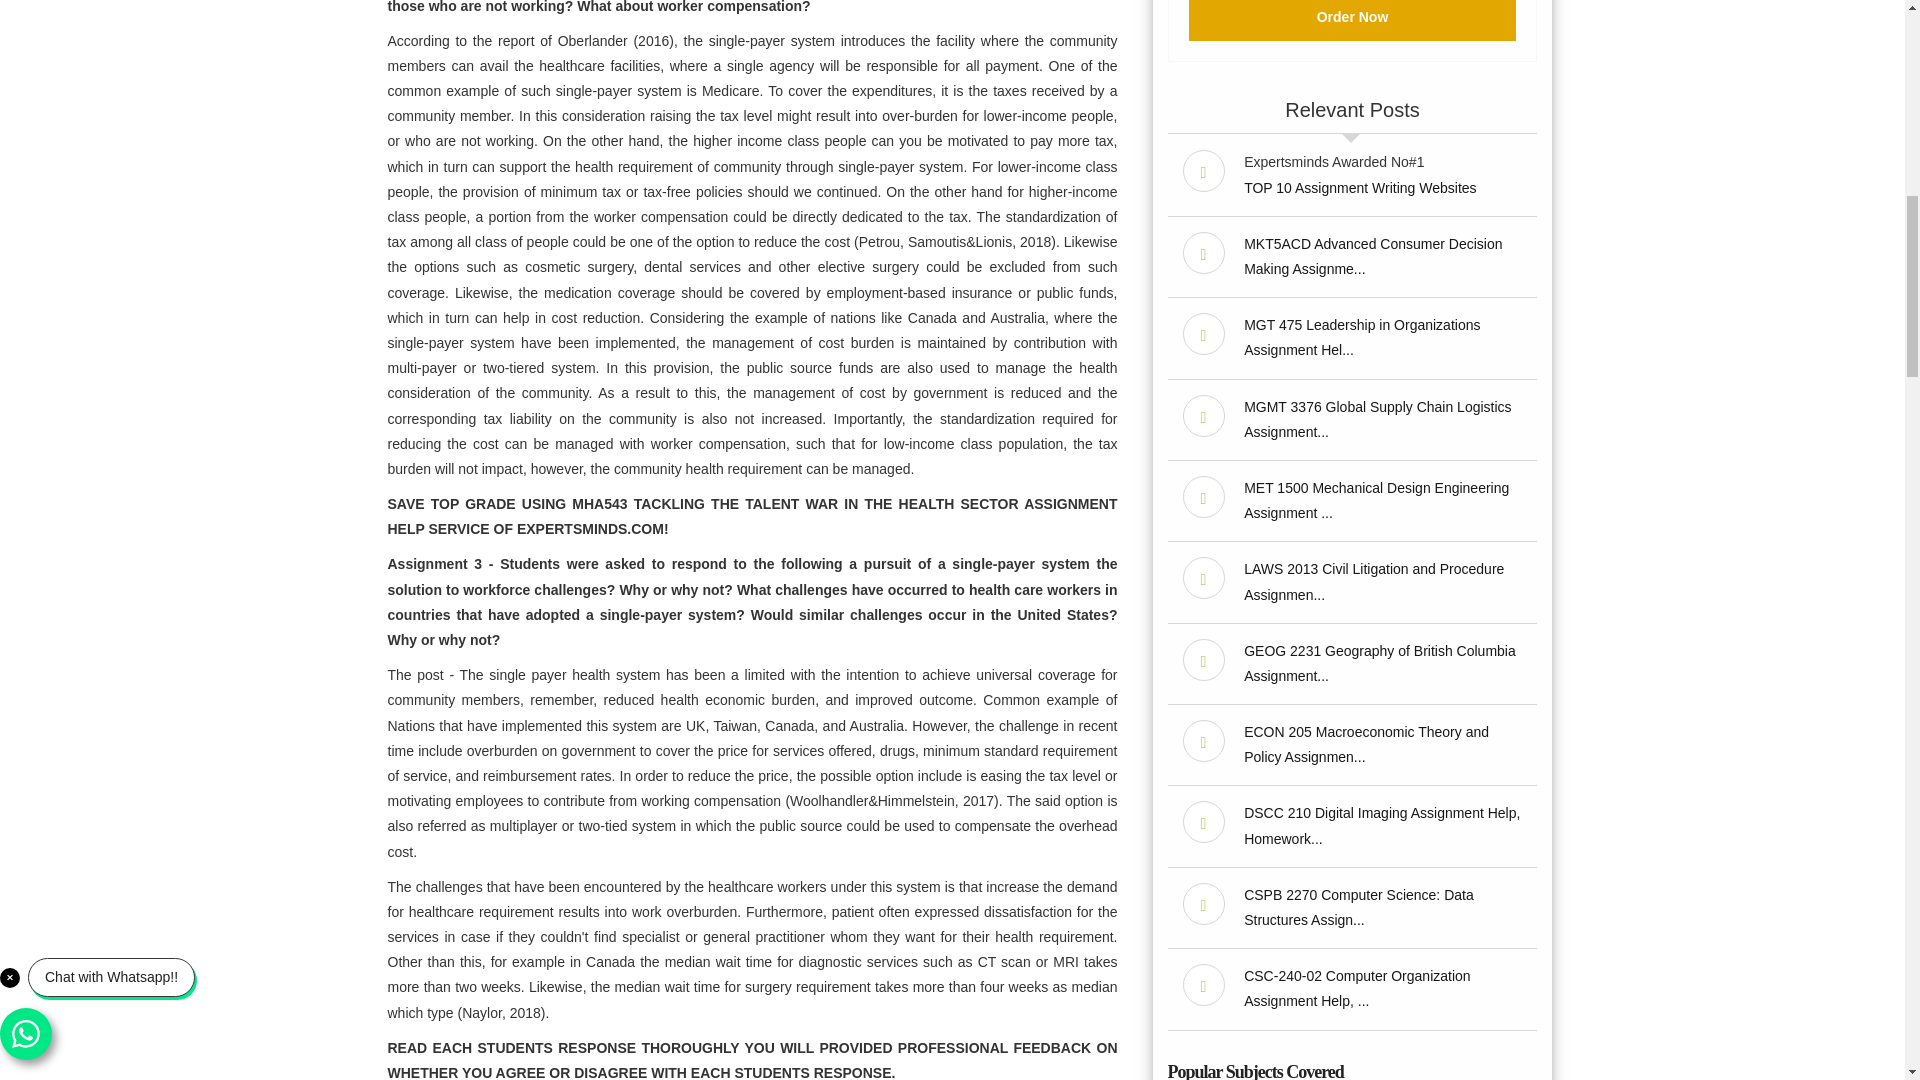  I want to click on MGT 475 Leadership in Organizations Assignment Hel..., so click(1362, 337).